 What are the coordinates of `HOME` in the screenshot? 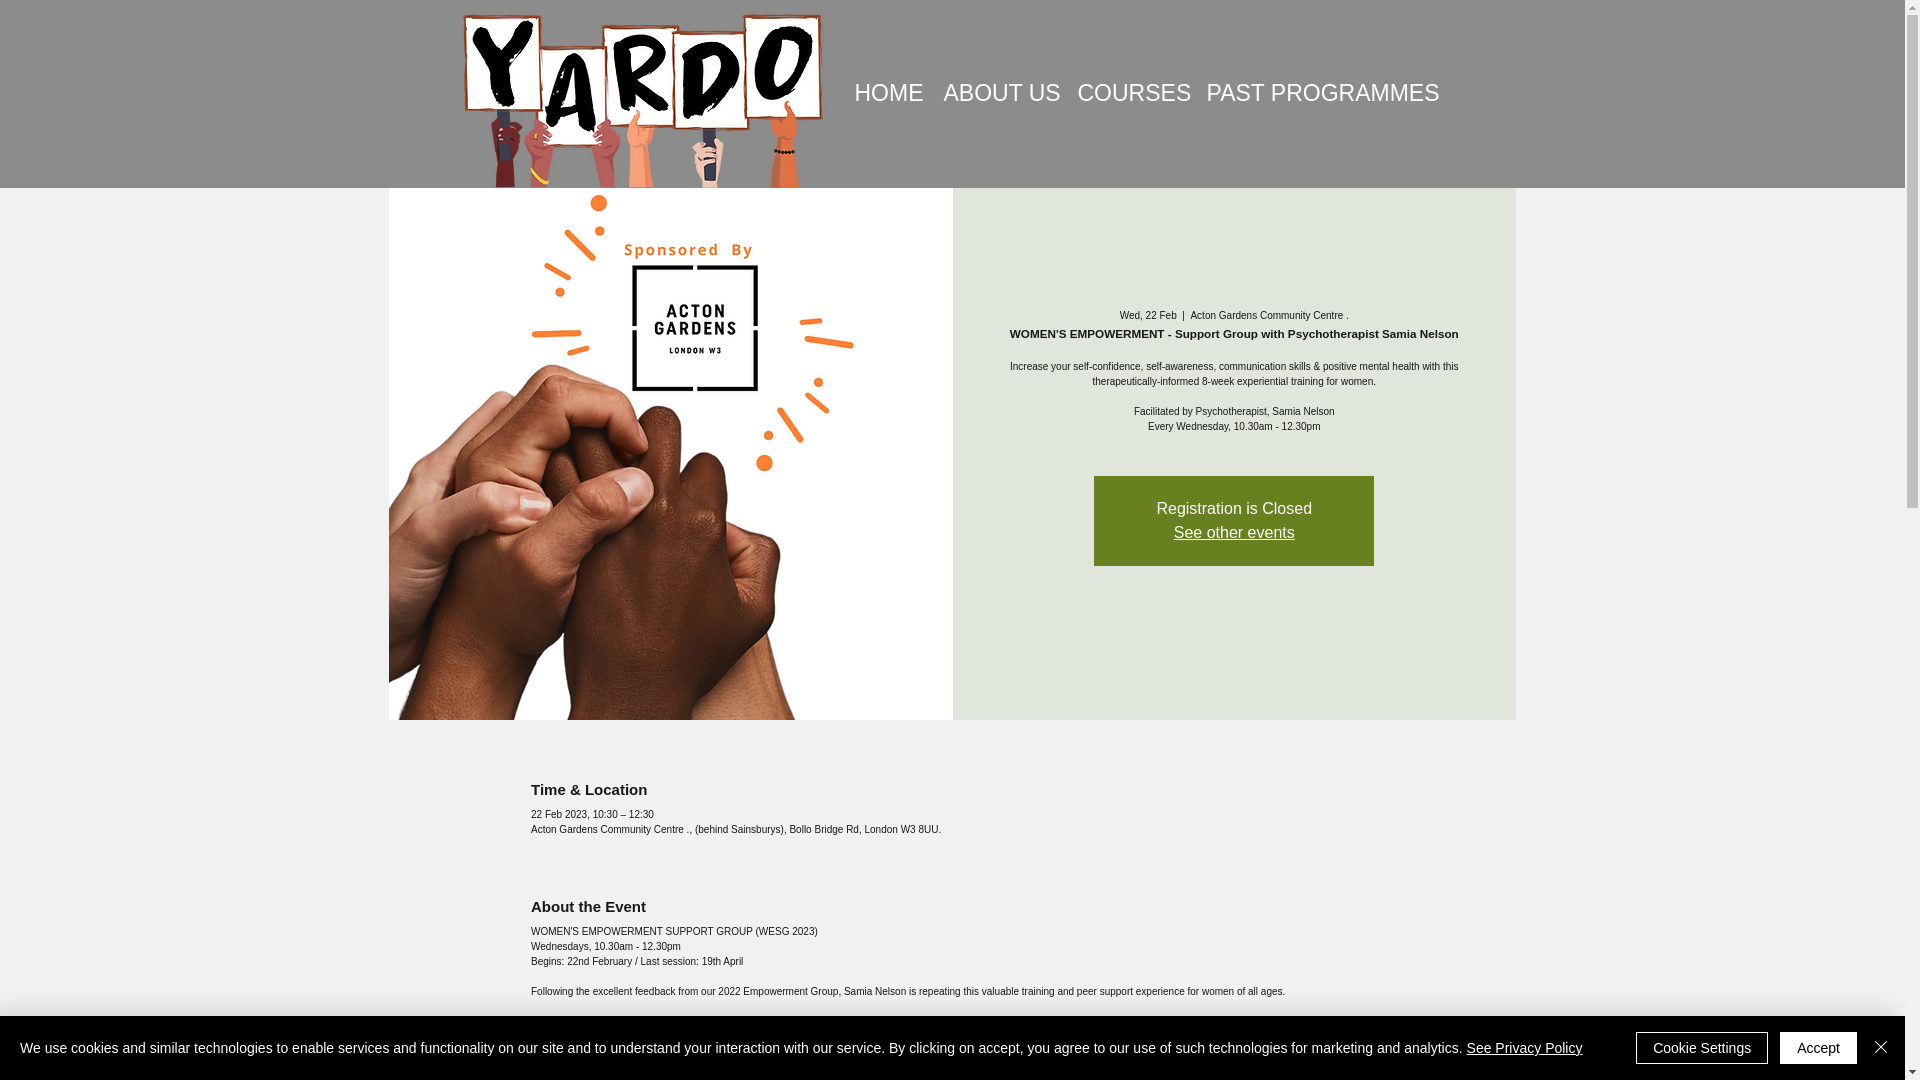 It's located at (884, 93).